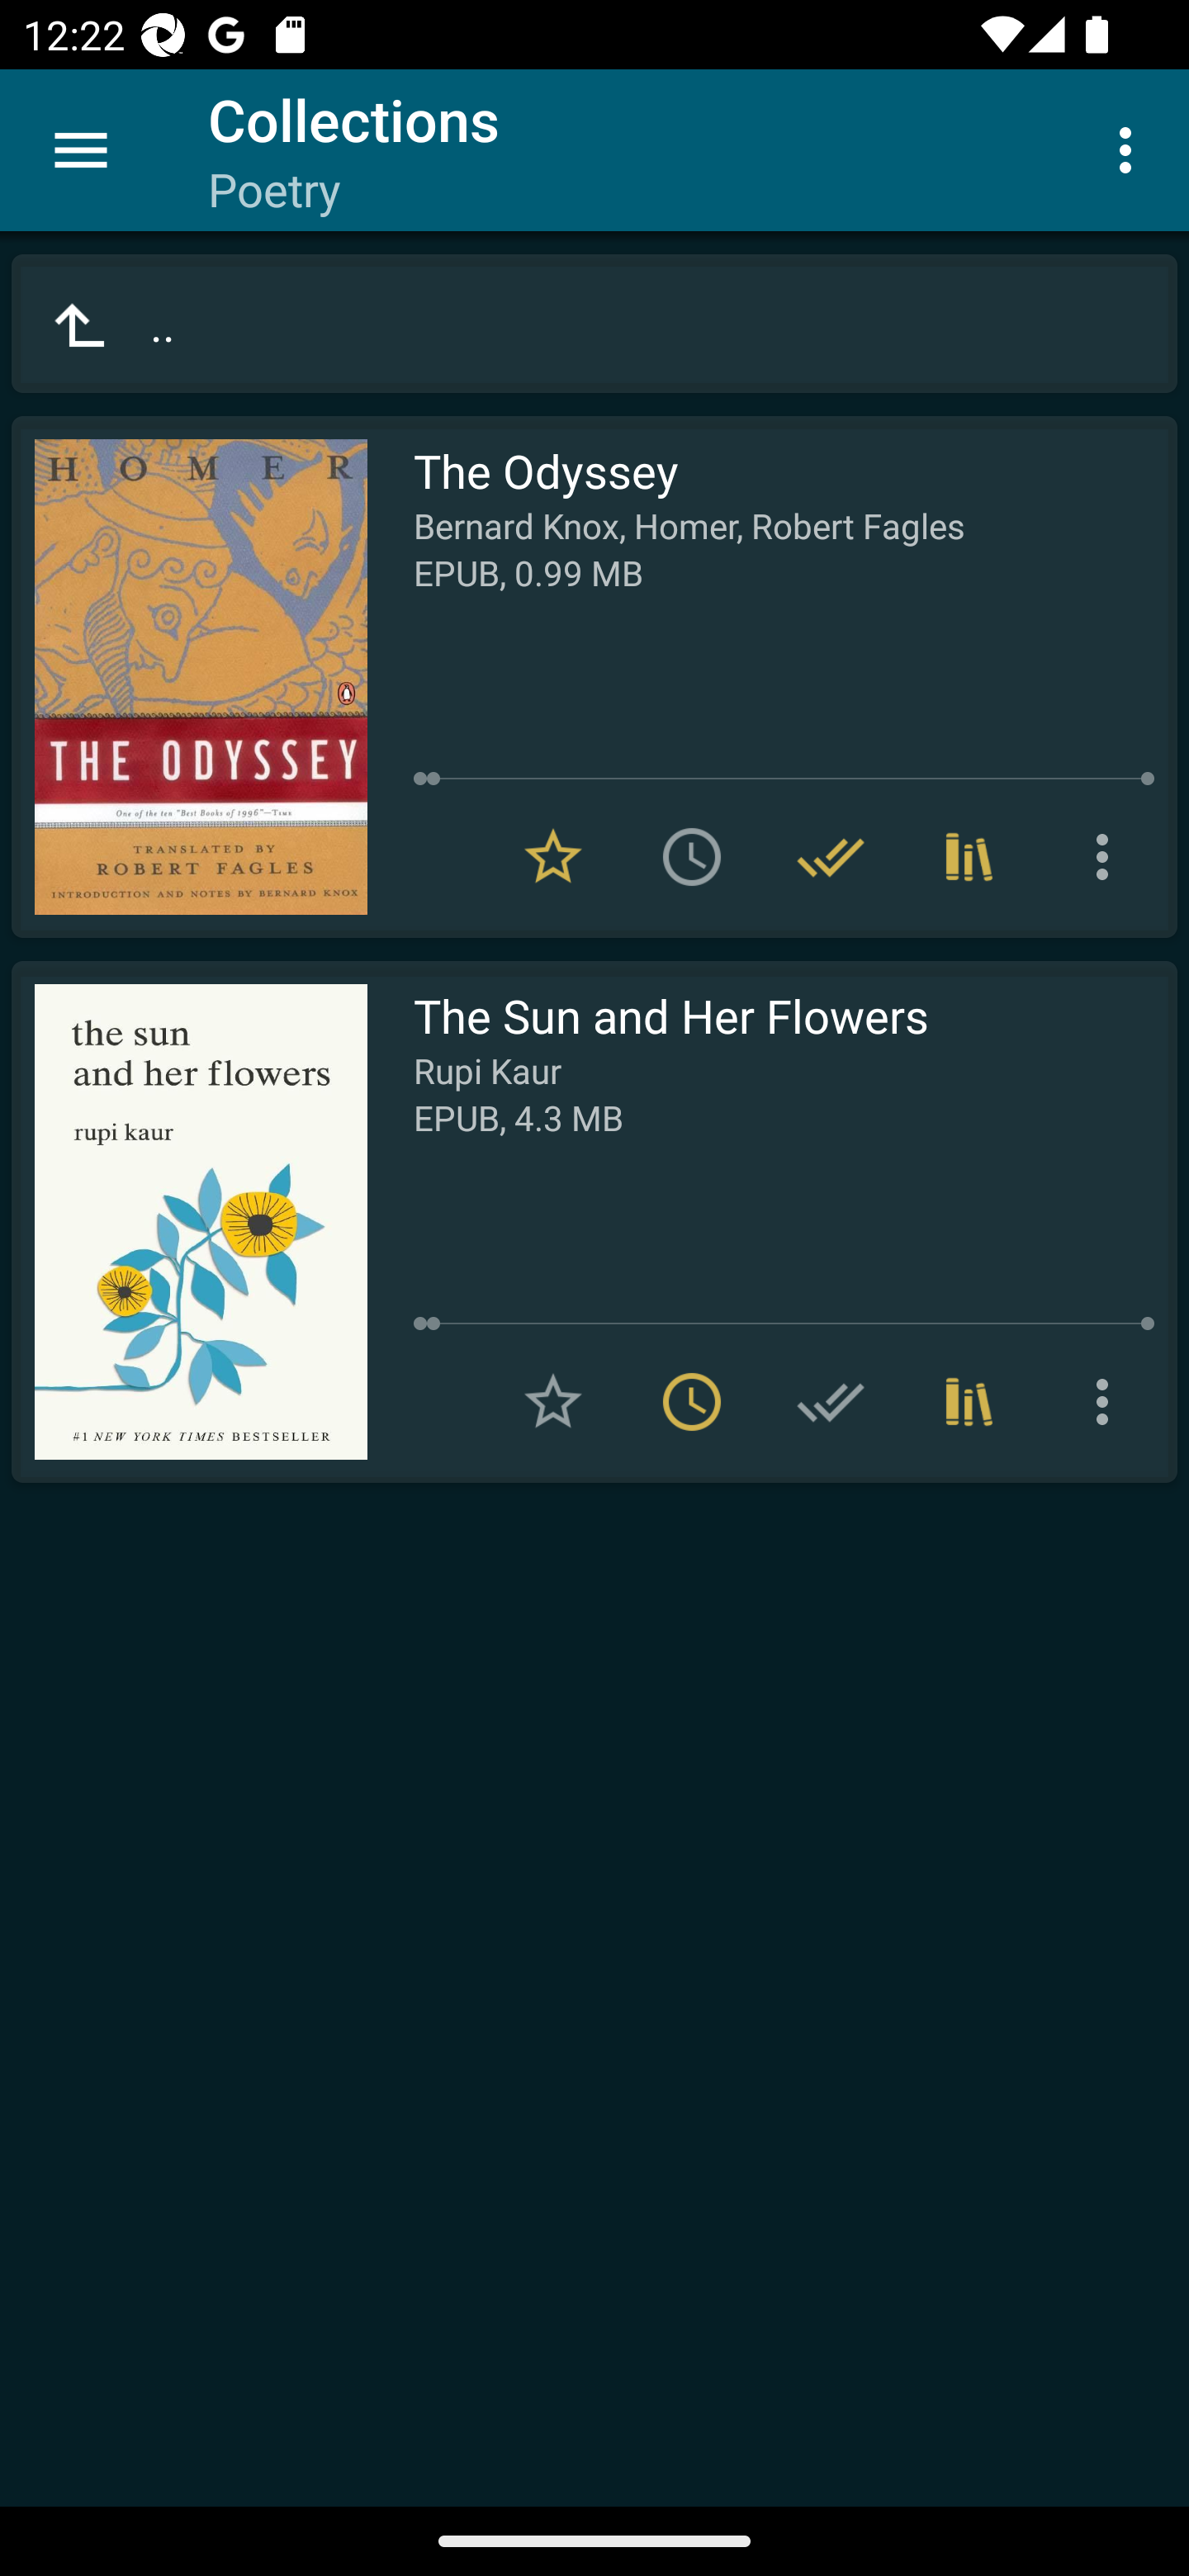 This screenshot has height=2576, width=1189. What do you see at coordinates (692, 857) in the screenshot?
I see `Add to To read` at bounding box center [692, 857].